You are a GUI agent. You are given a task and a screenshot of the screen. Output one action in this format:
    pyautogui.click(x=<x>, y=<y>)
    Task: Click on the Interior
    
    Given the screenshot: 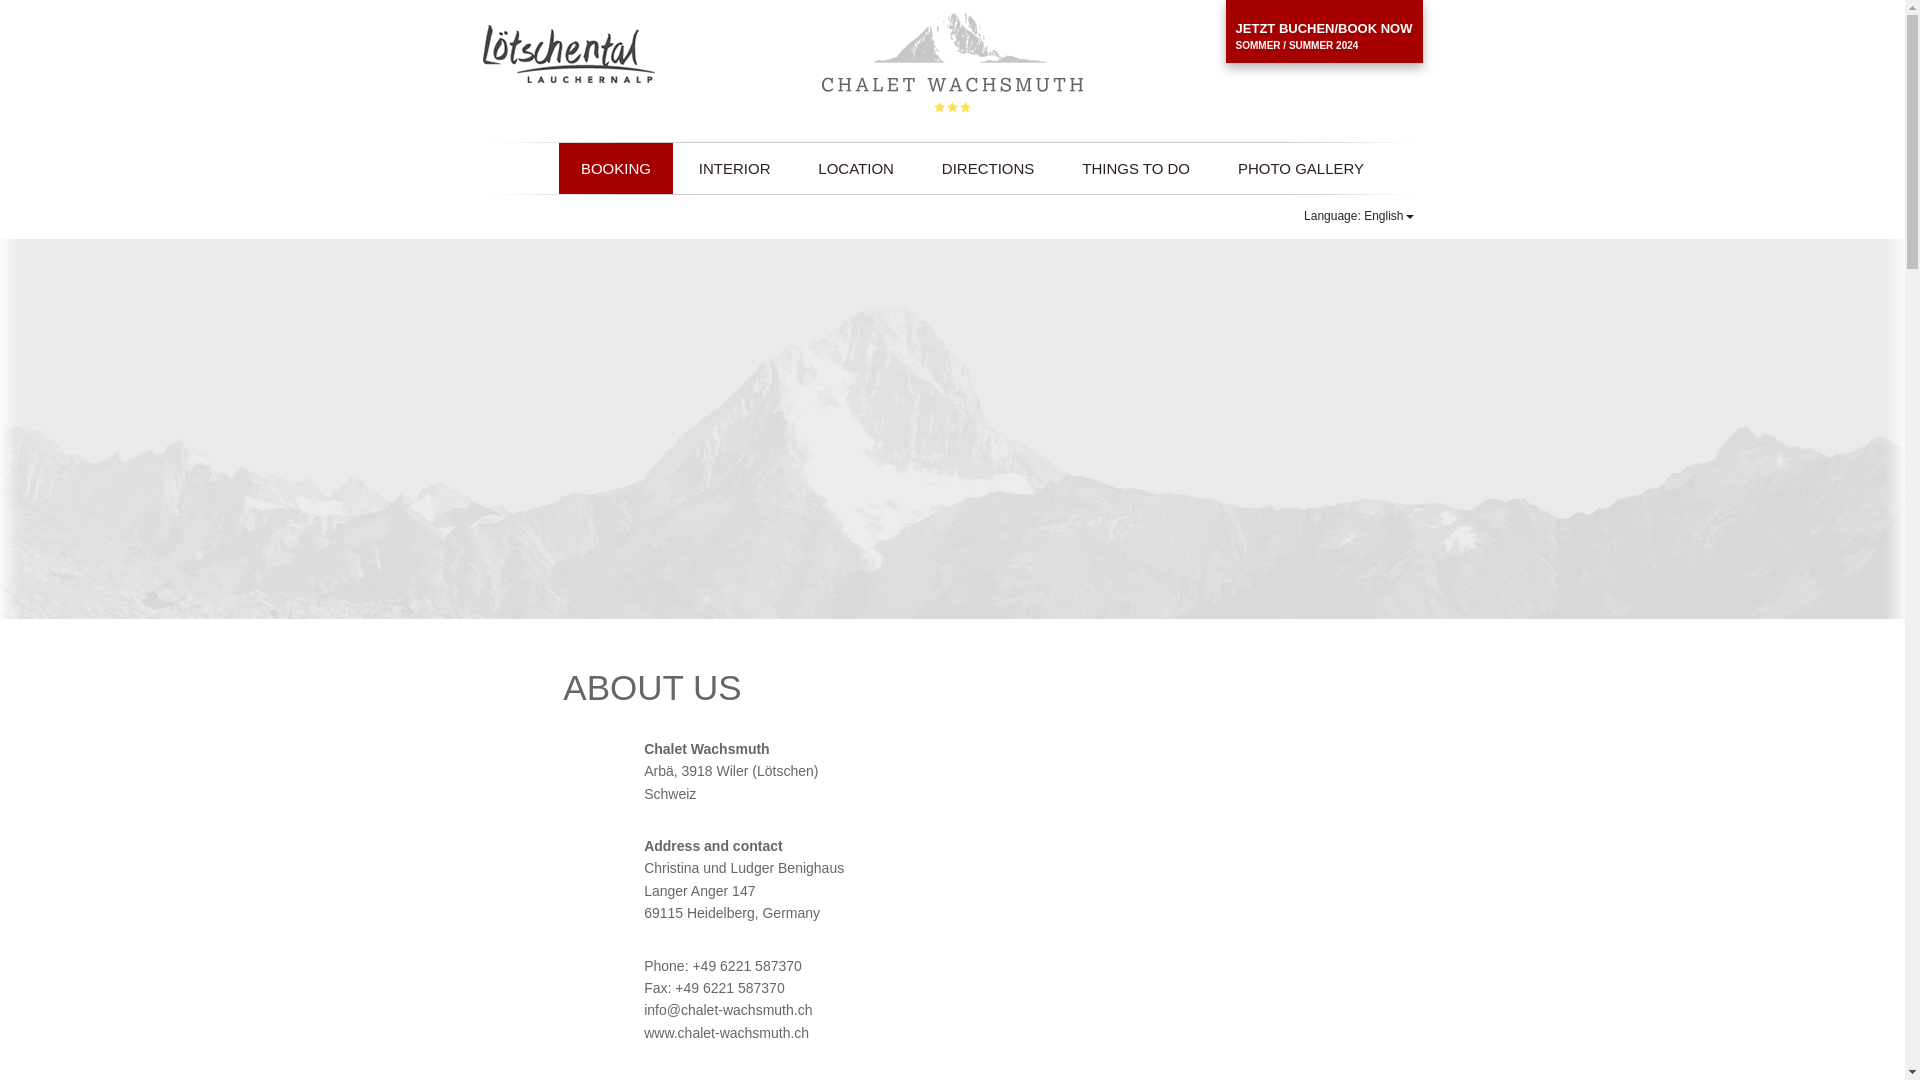 What is the action you would take?
    pyautogui.click(x=734, y=168)
    